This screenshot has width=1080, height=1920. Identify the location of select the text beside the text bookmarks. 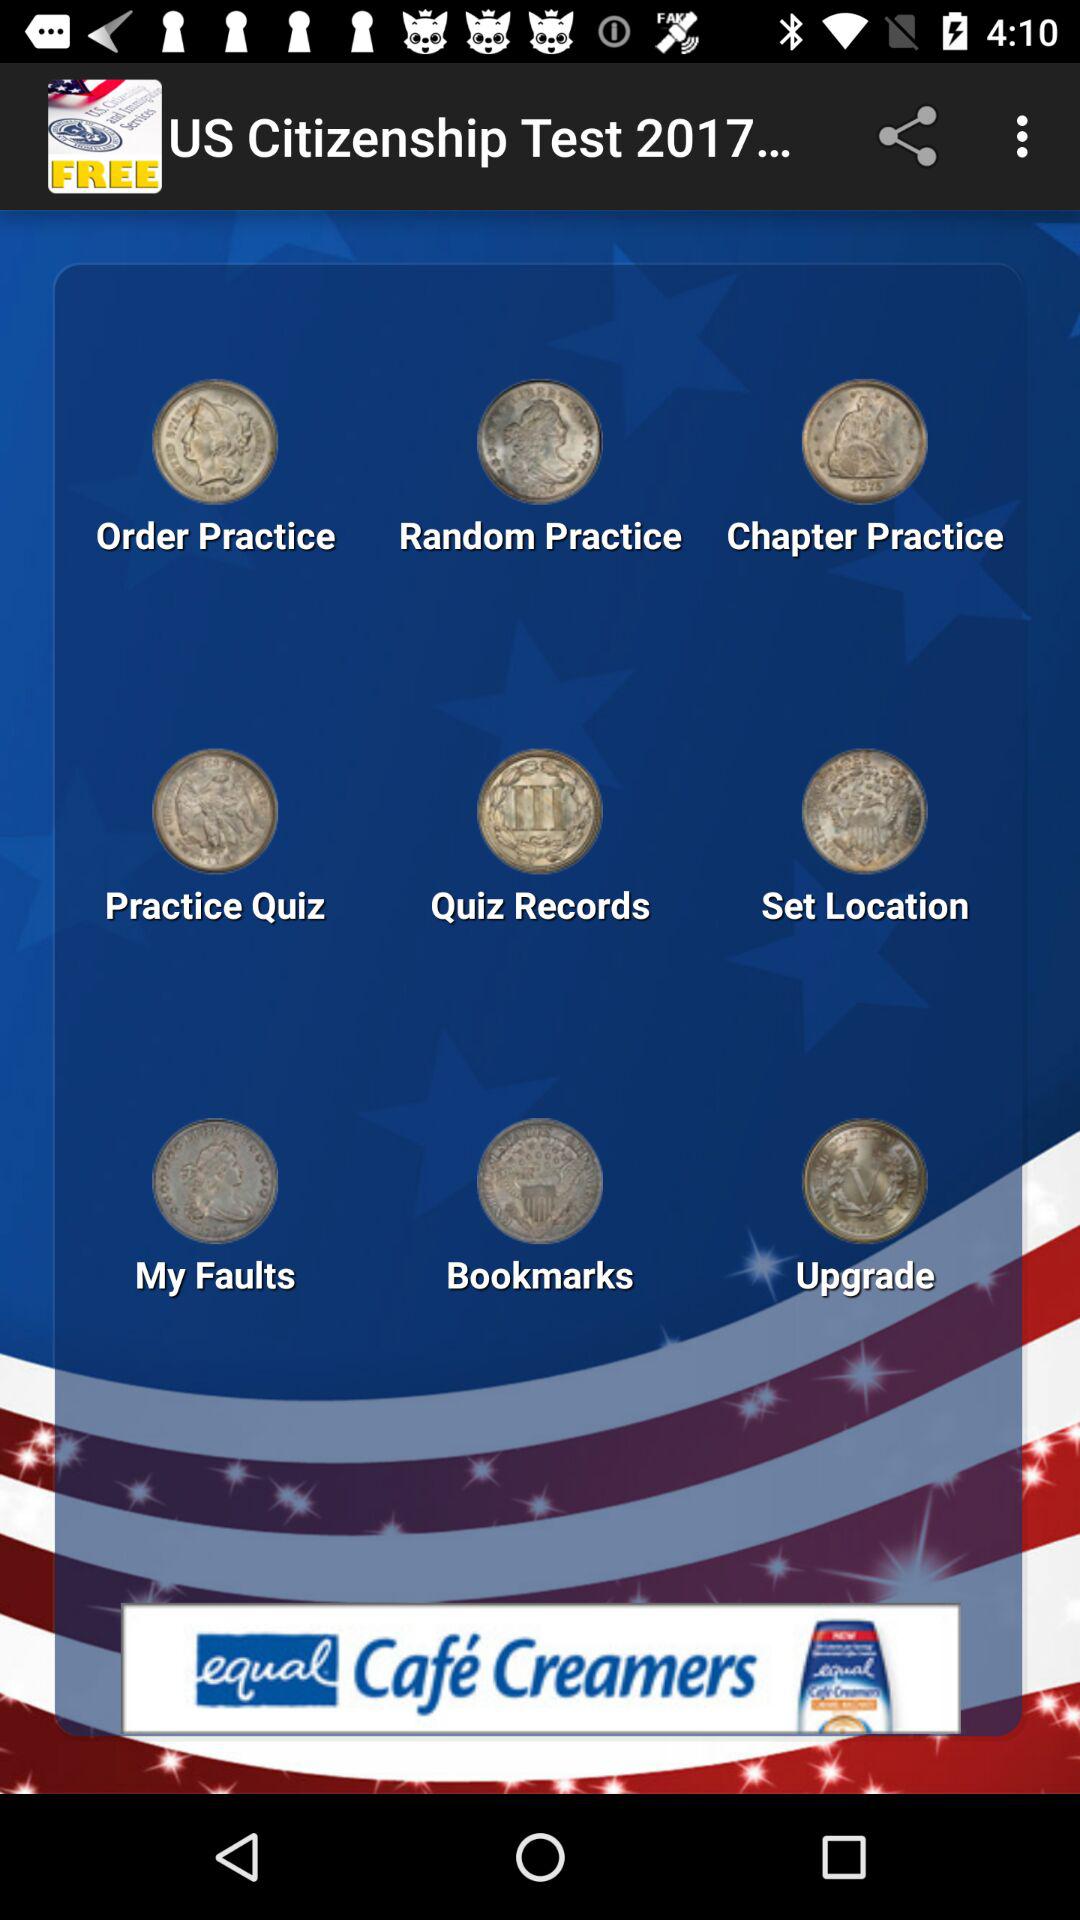
(864, 1308).